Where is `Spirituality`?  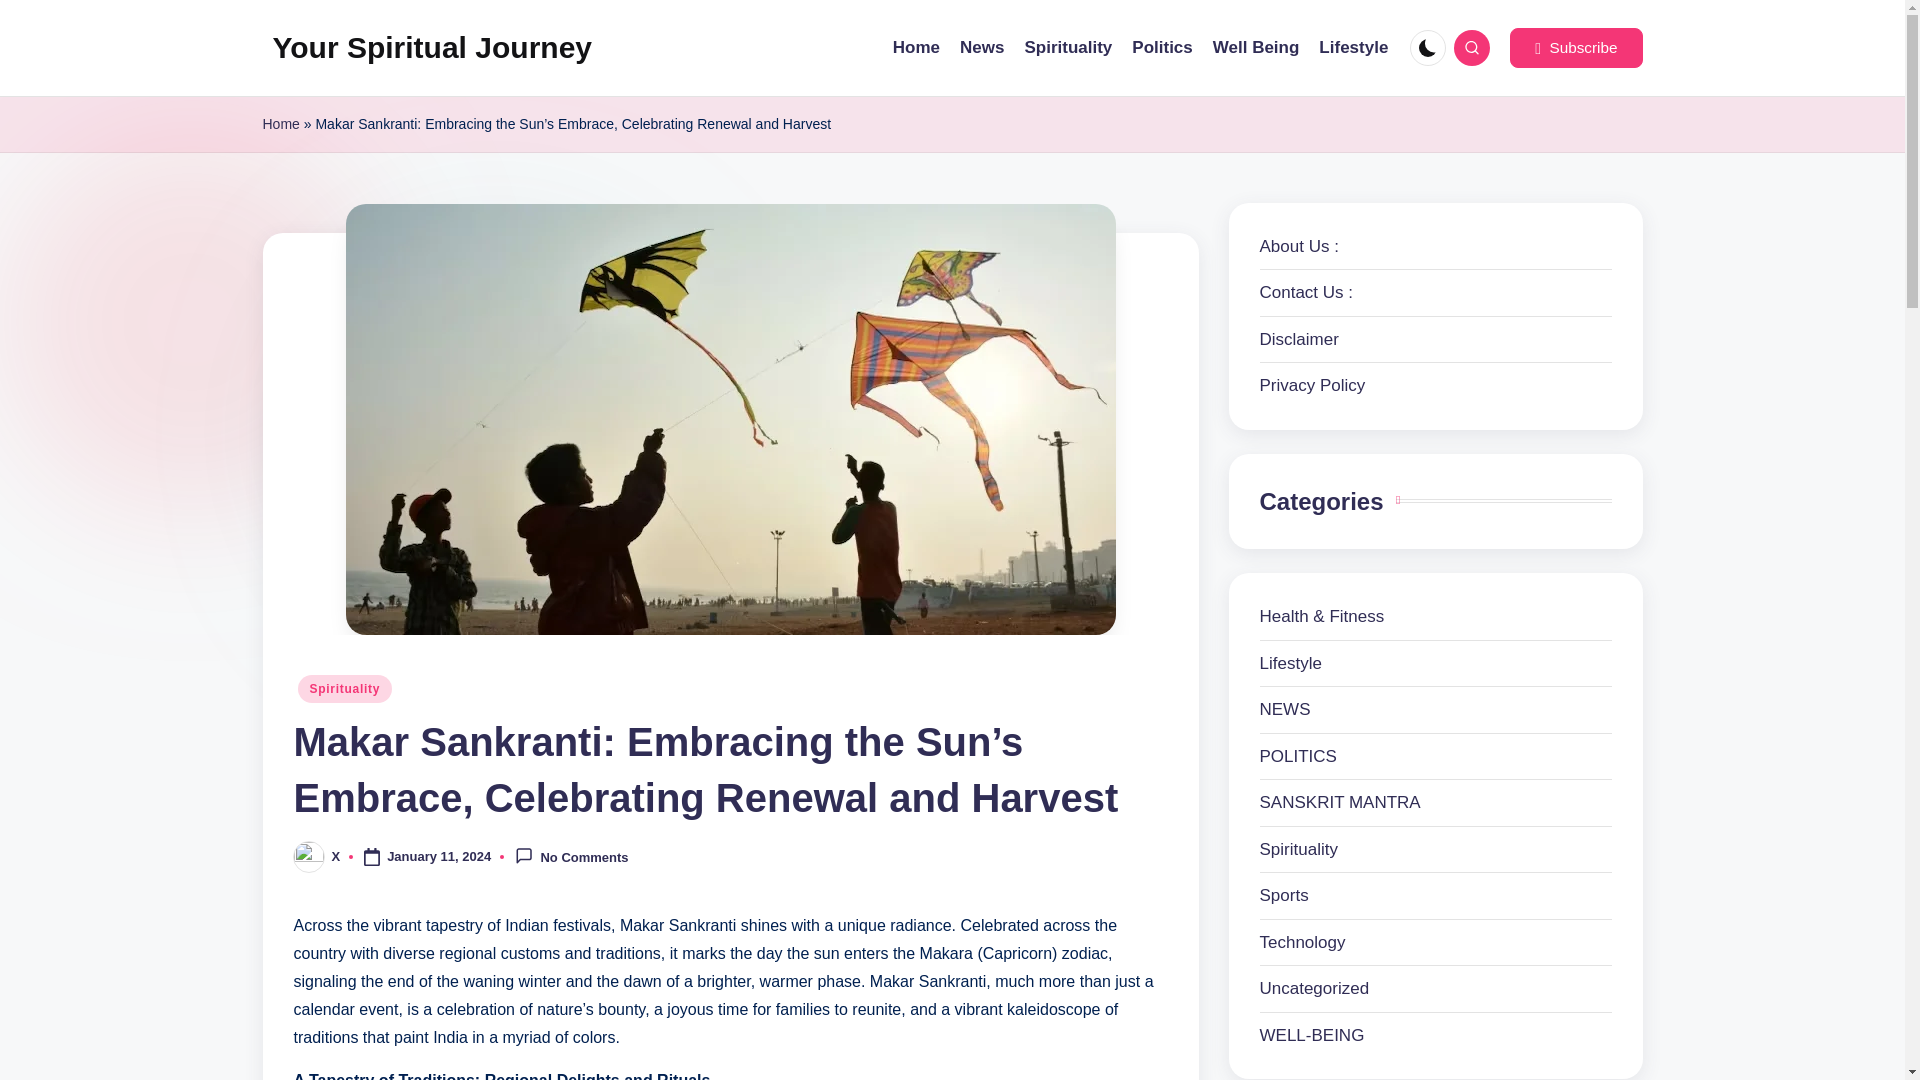
Spirituality is located at coordinates (345, 688).